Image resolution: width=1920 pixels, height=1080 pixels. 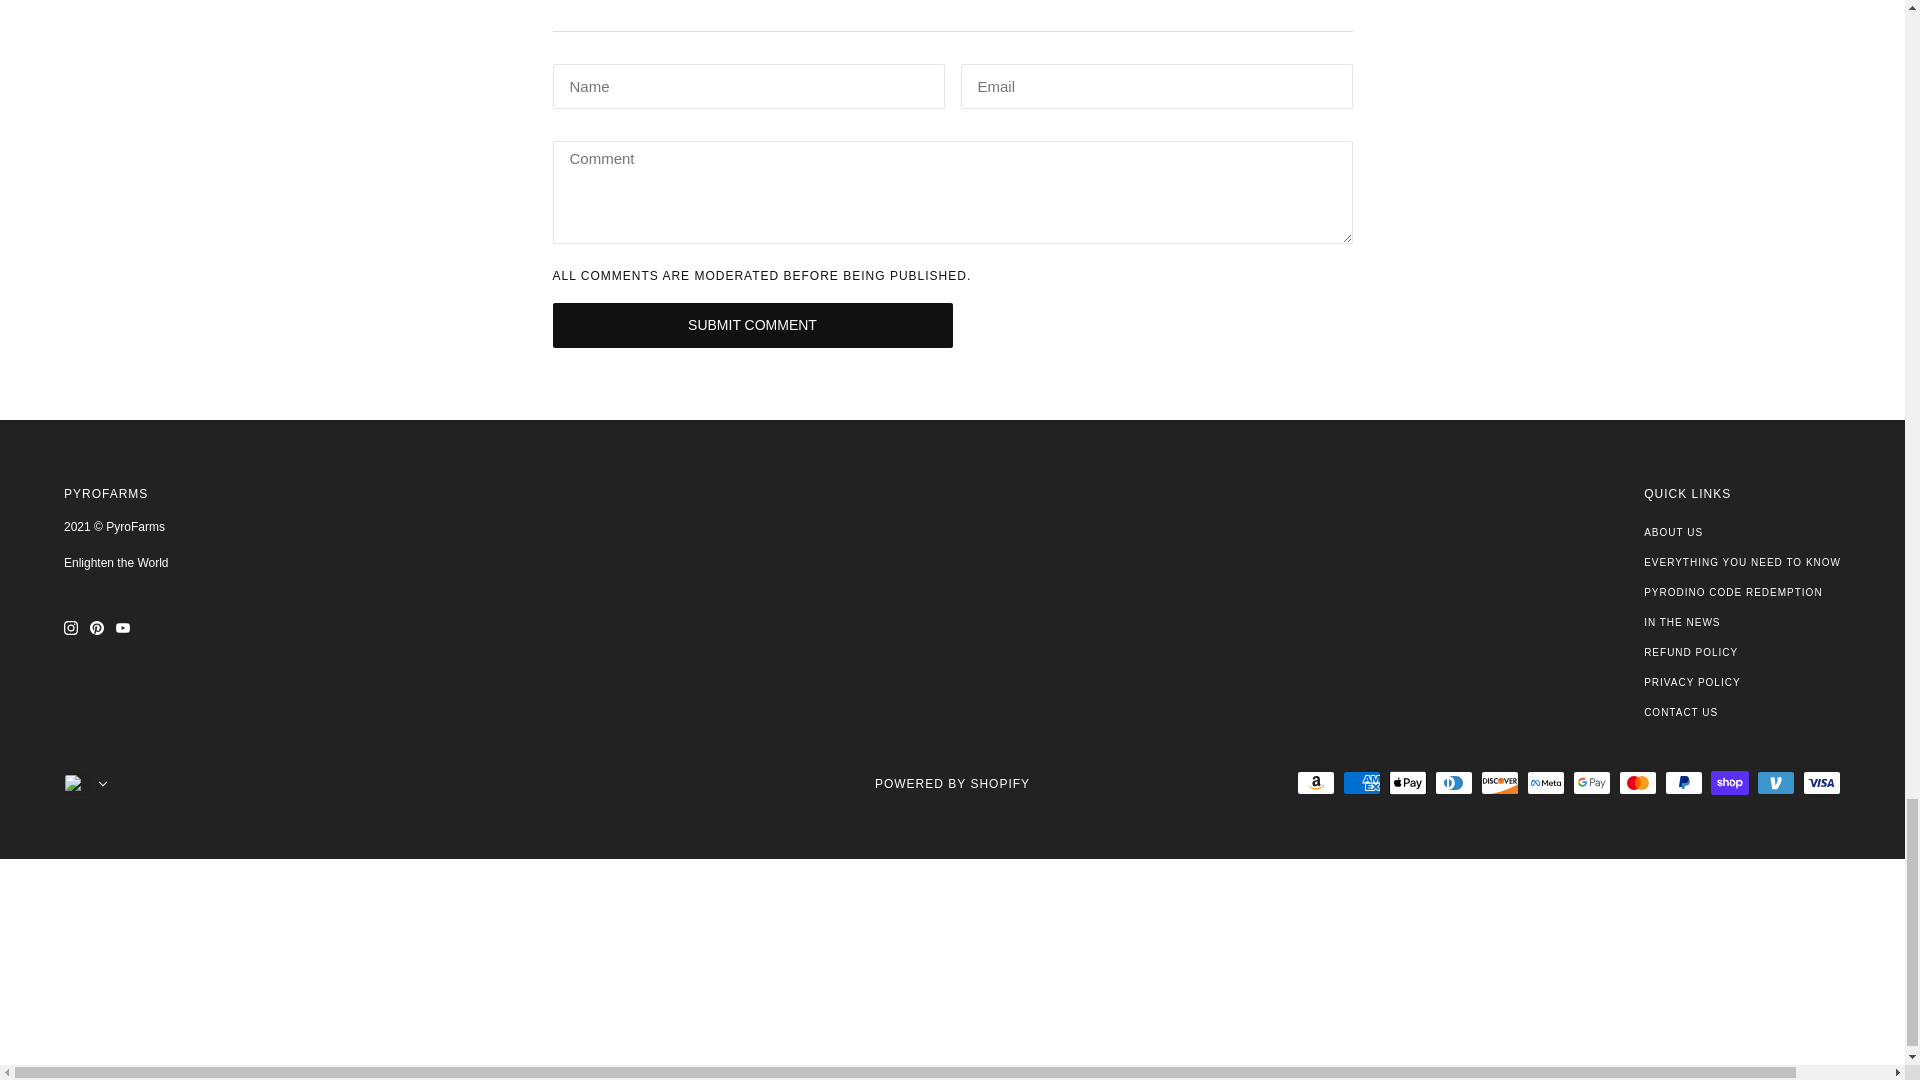 I want to click on Refund policy, so click(x=1690, y=652).